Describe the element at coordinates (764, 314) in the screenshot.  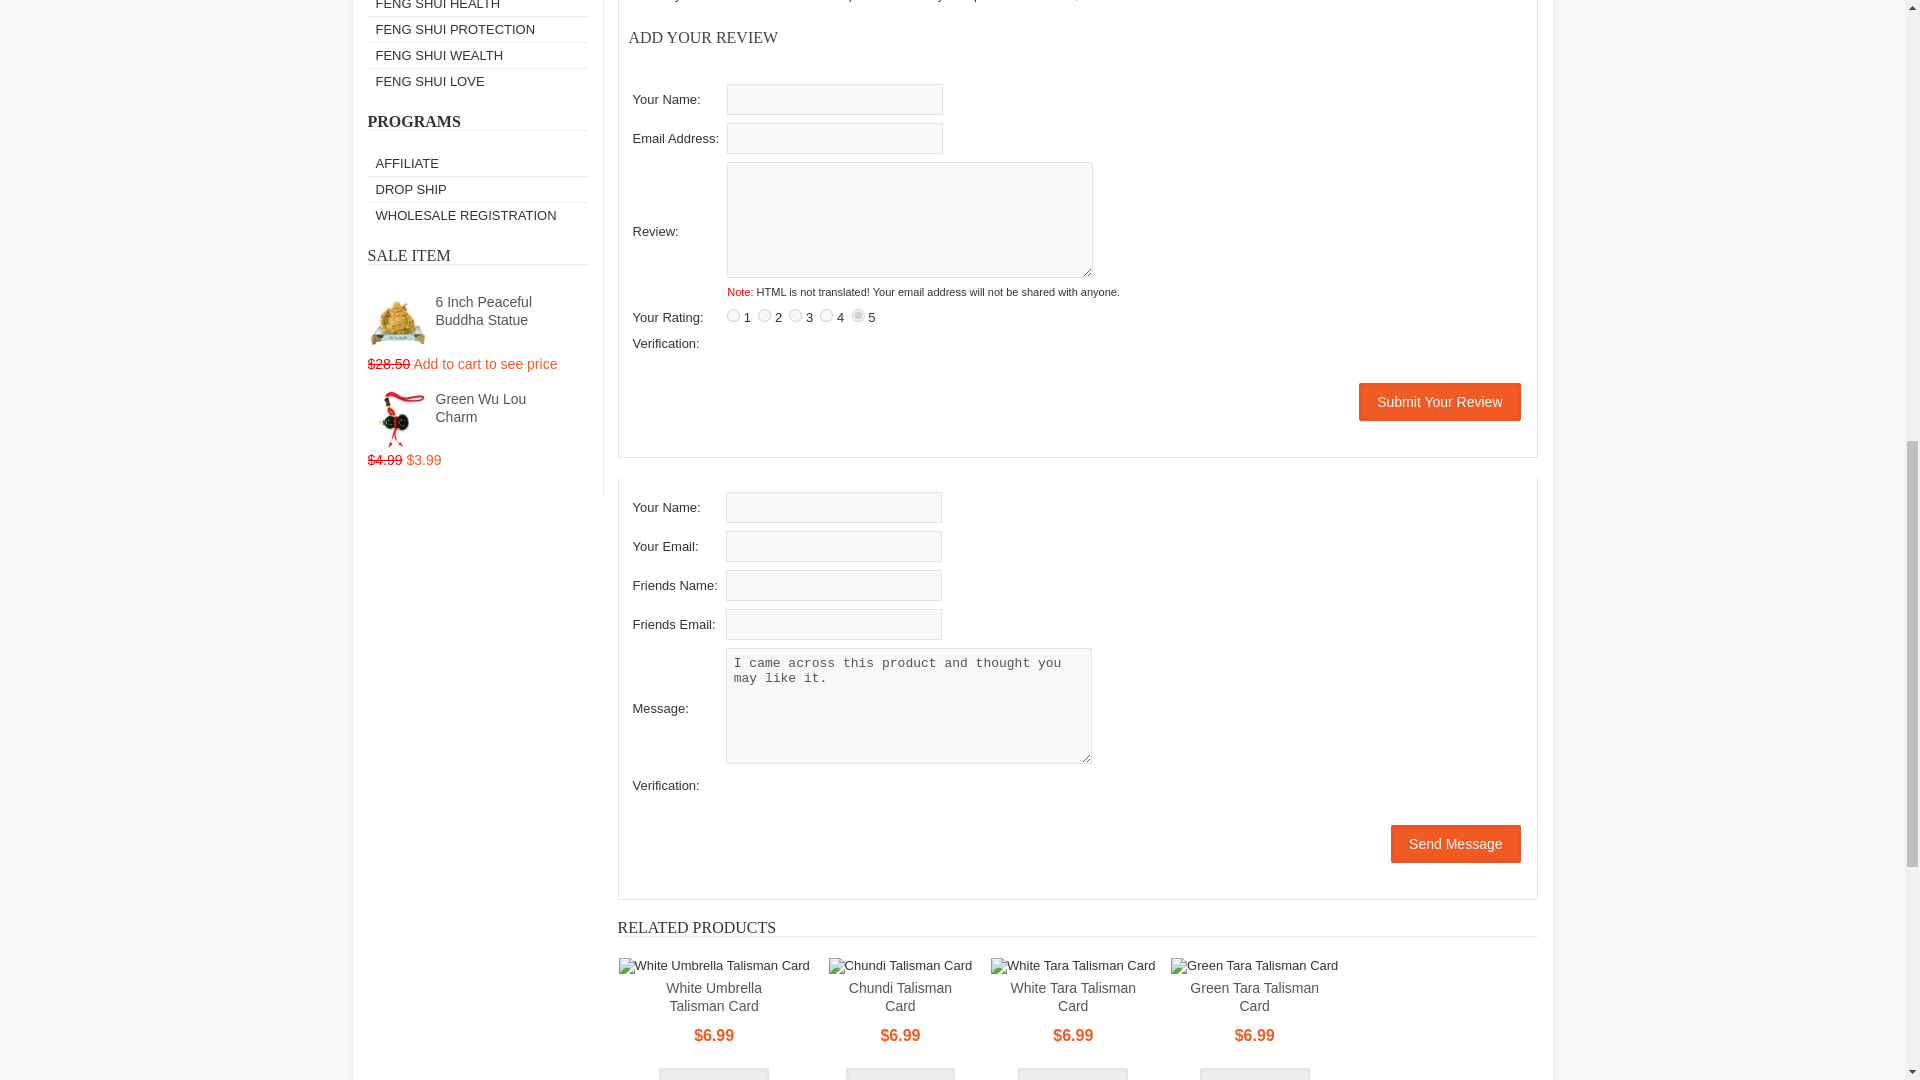
I see `2` at that location.